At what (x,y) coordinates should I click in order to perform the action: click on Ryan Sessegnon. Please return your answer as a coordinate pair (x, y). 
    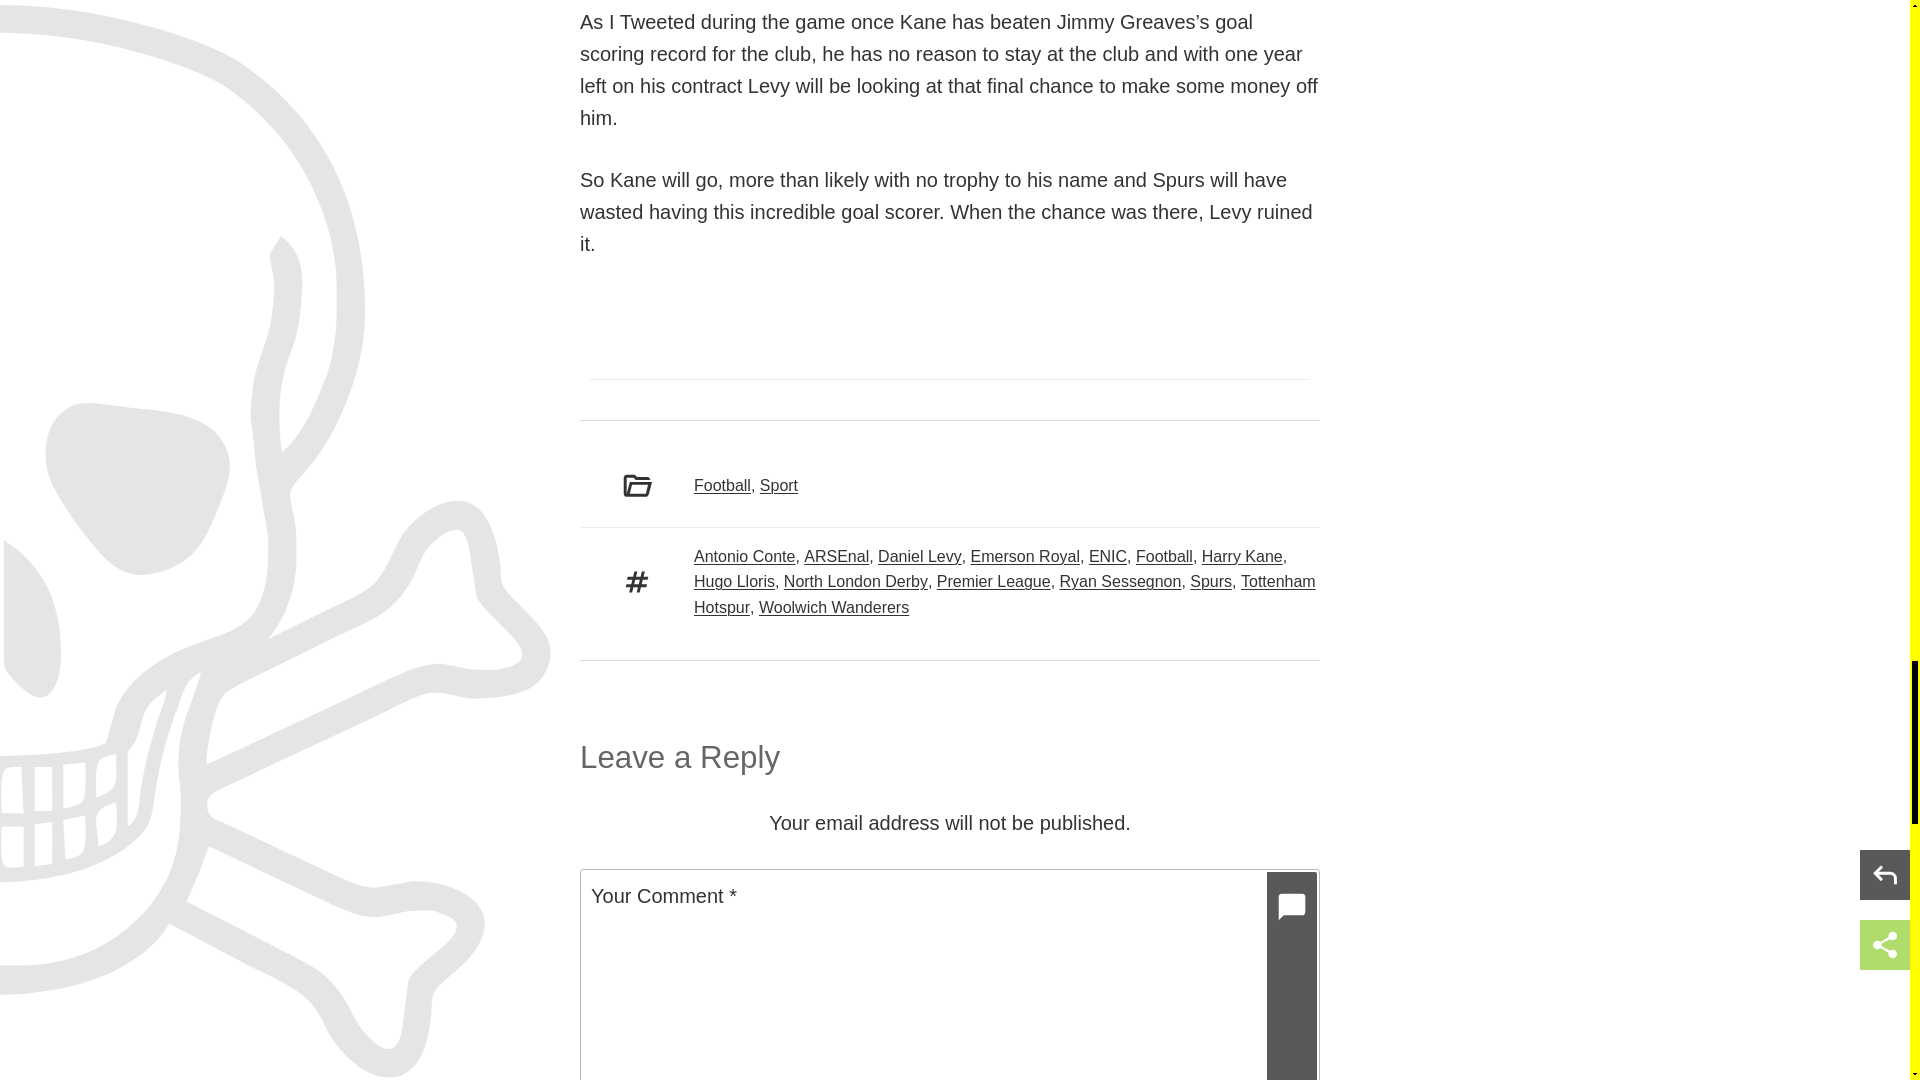
    Looking at the image, I should click on (1120, 581).